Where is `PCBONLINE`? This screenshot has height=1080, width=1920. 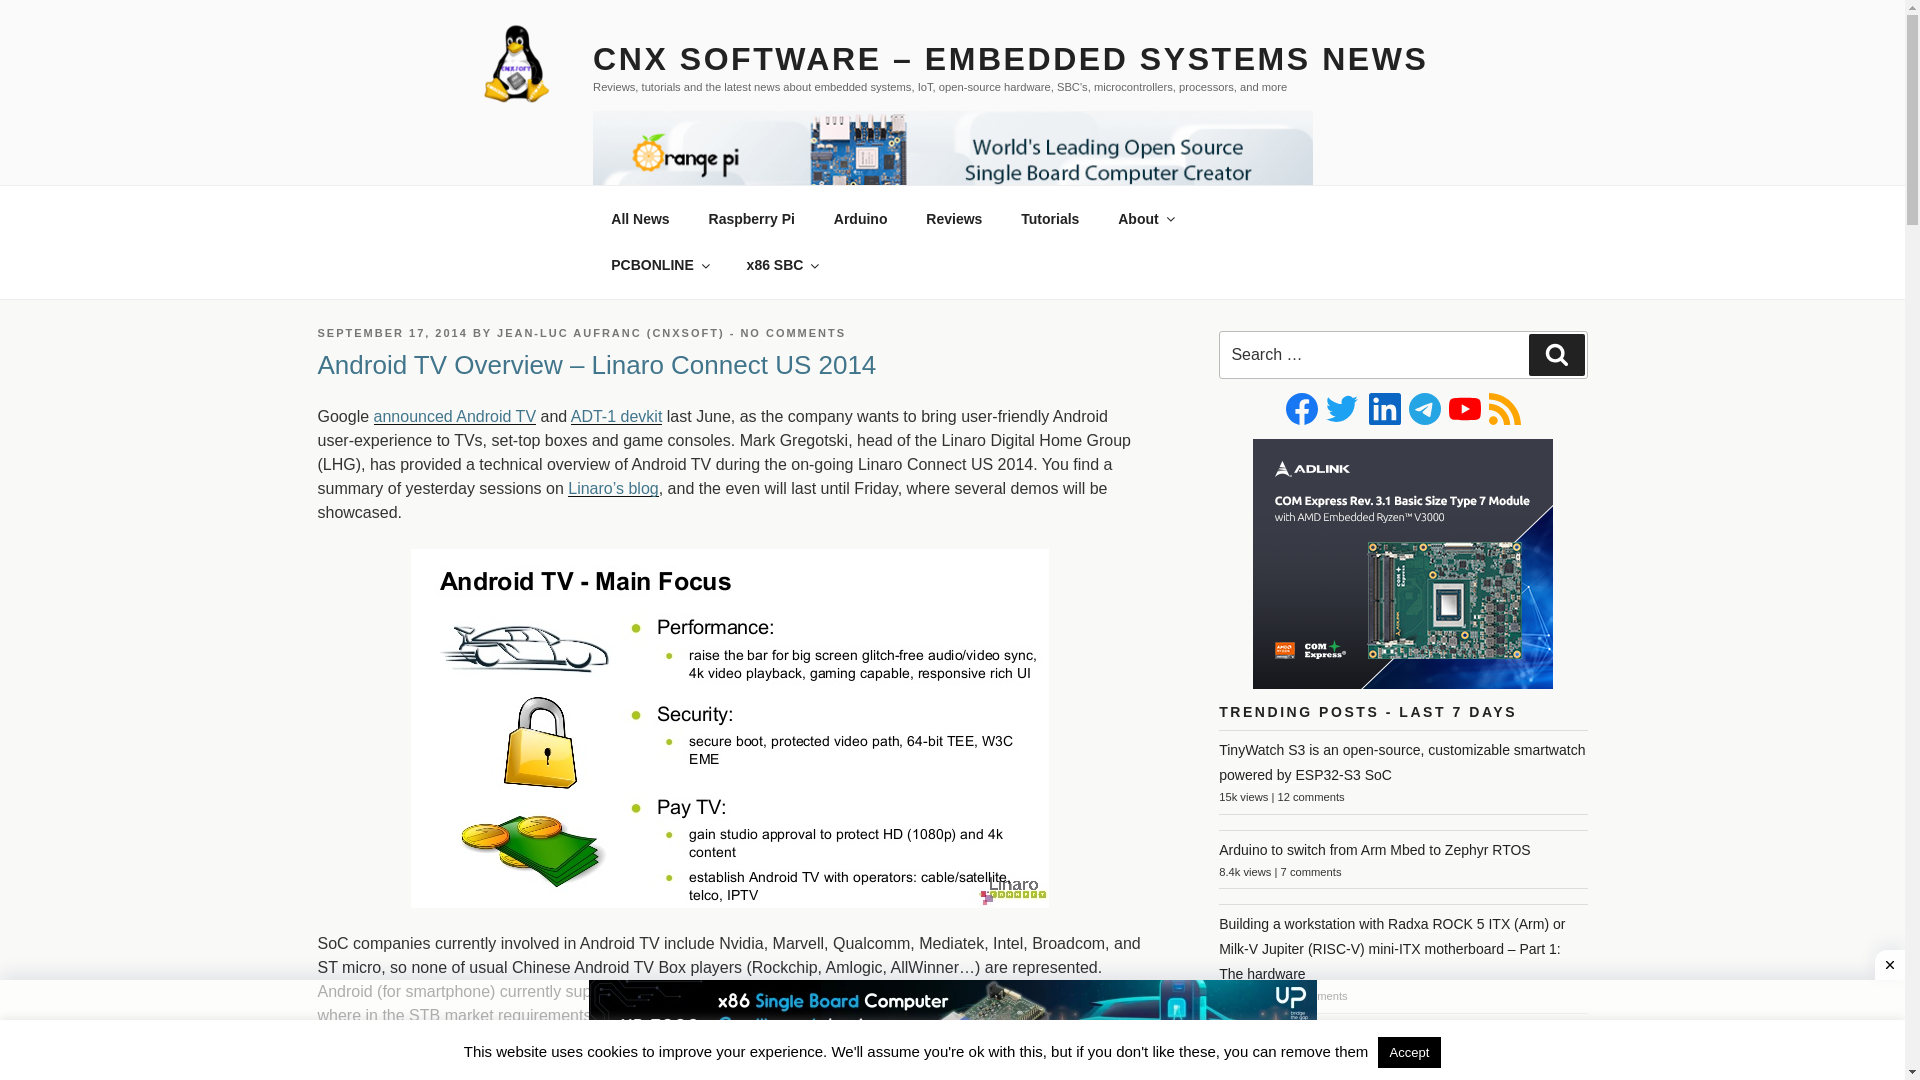 PCBONLINE is located at coordinates (659, 264).